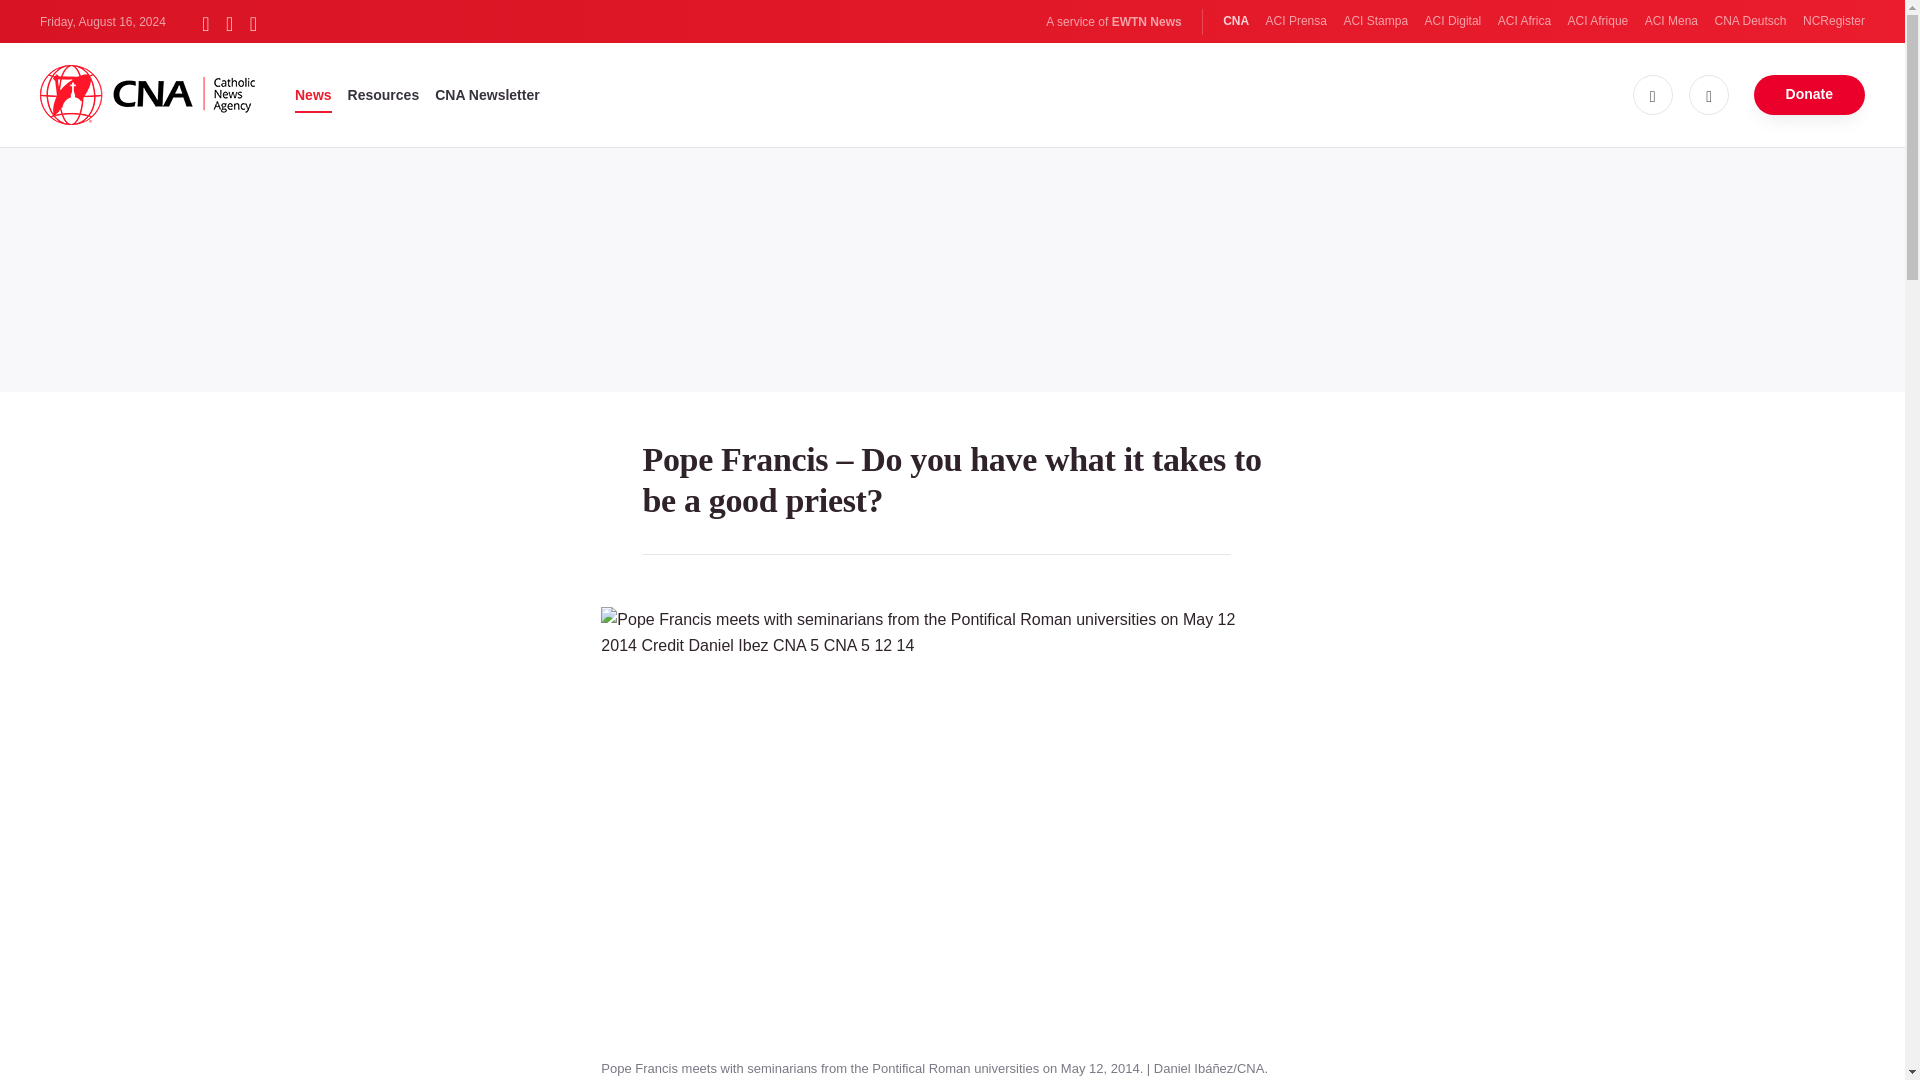  What do you see at coordinates (314, 94) in the screenshot?
I see `News` at bounding box center [314, 94].